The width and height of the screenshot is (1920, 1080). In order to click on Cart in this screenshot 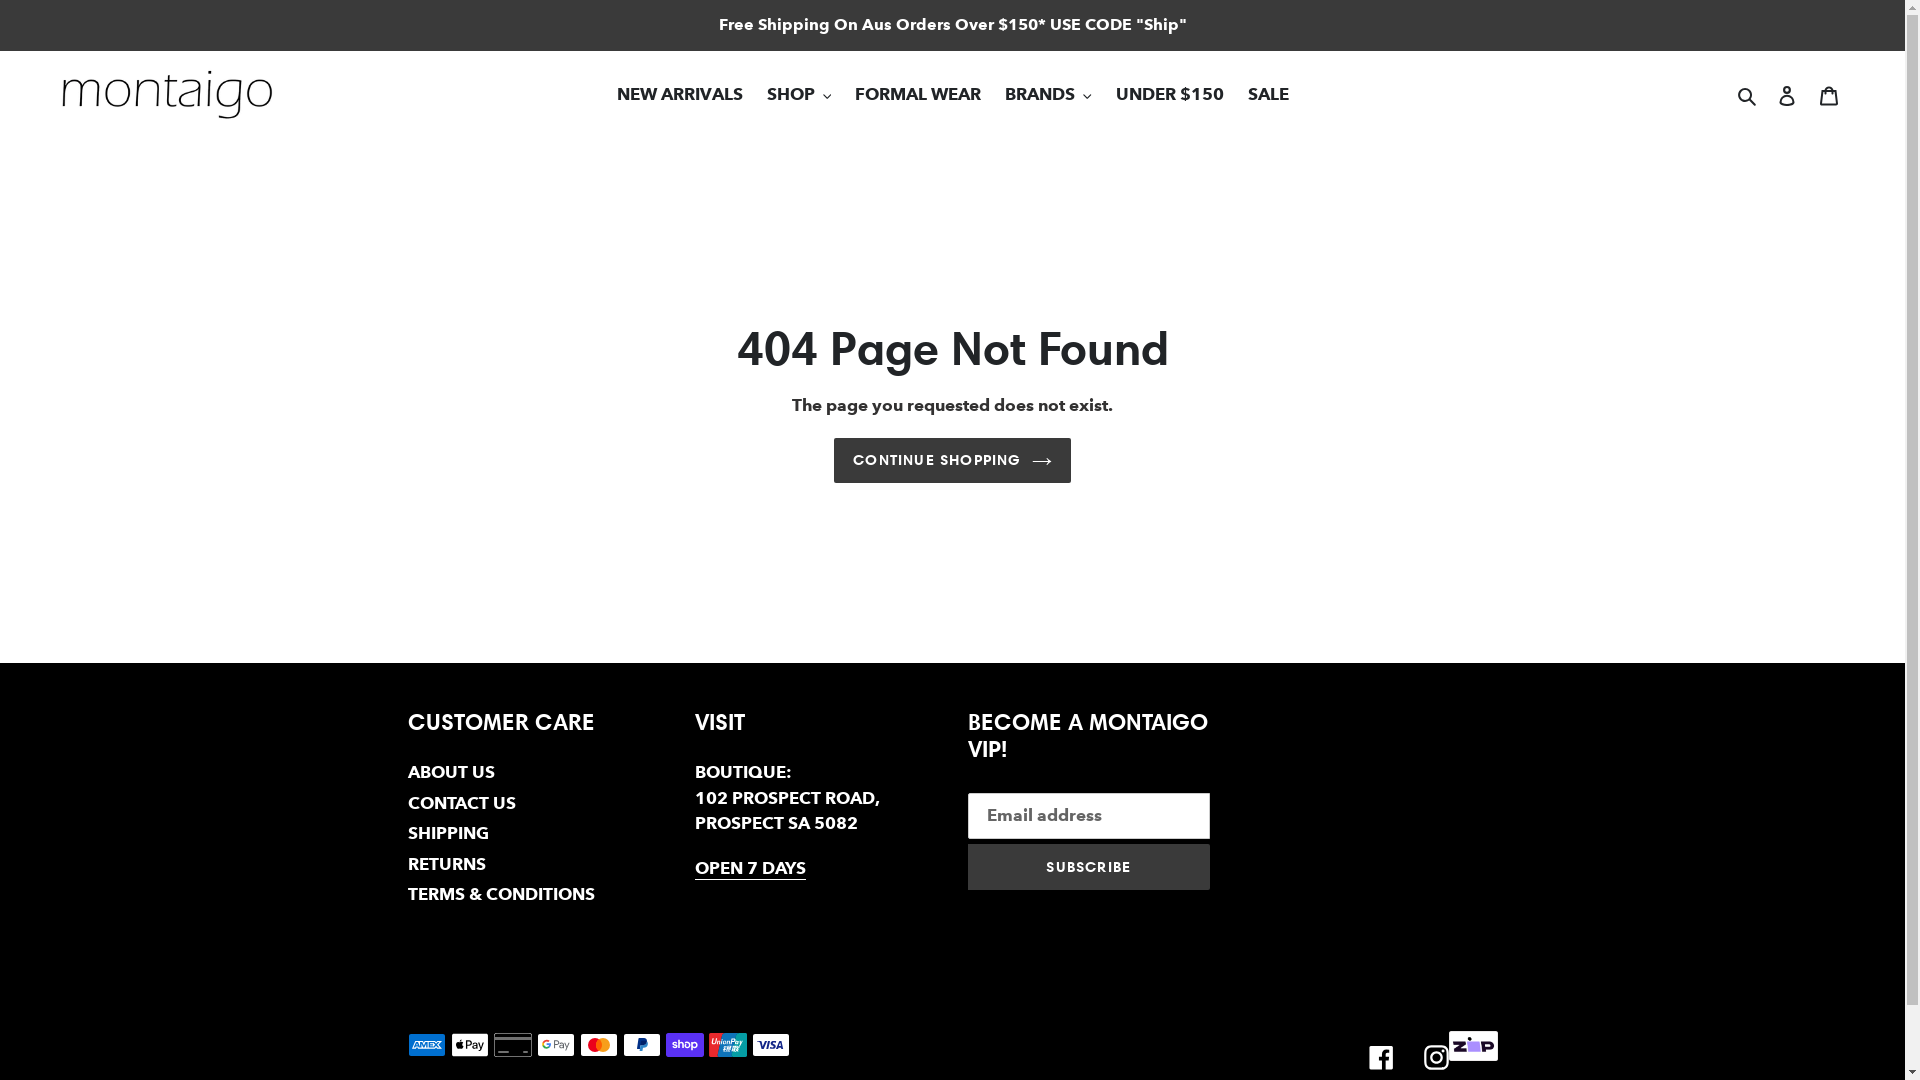, I will do `click(1829, 95)`.